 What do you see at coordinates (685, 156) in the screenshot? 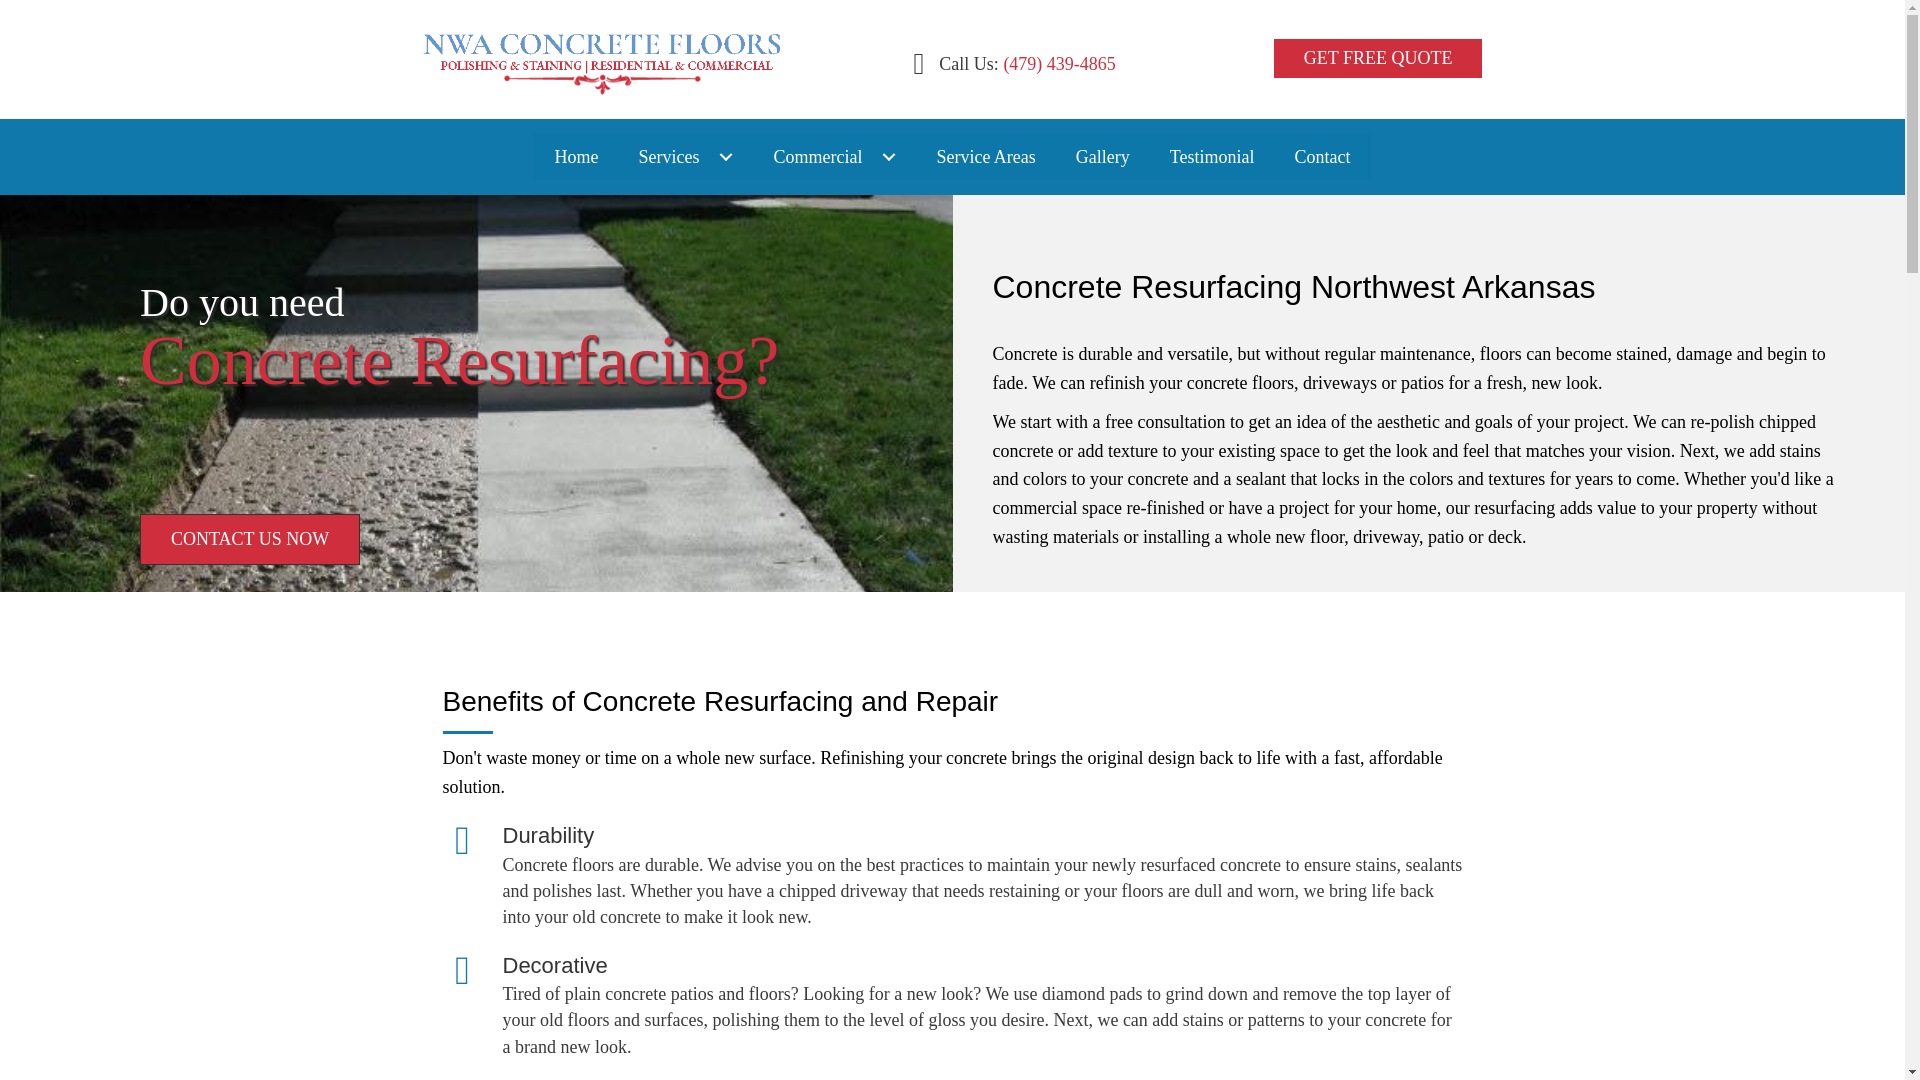
I see `Services` at bounding box center [685, 156].